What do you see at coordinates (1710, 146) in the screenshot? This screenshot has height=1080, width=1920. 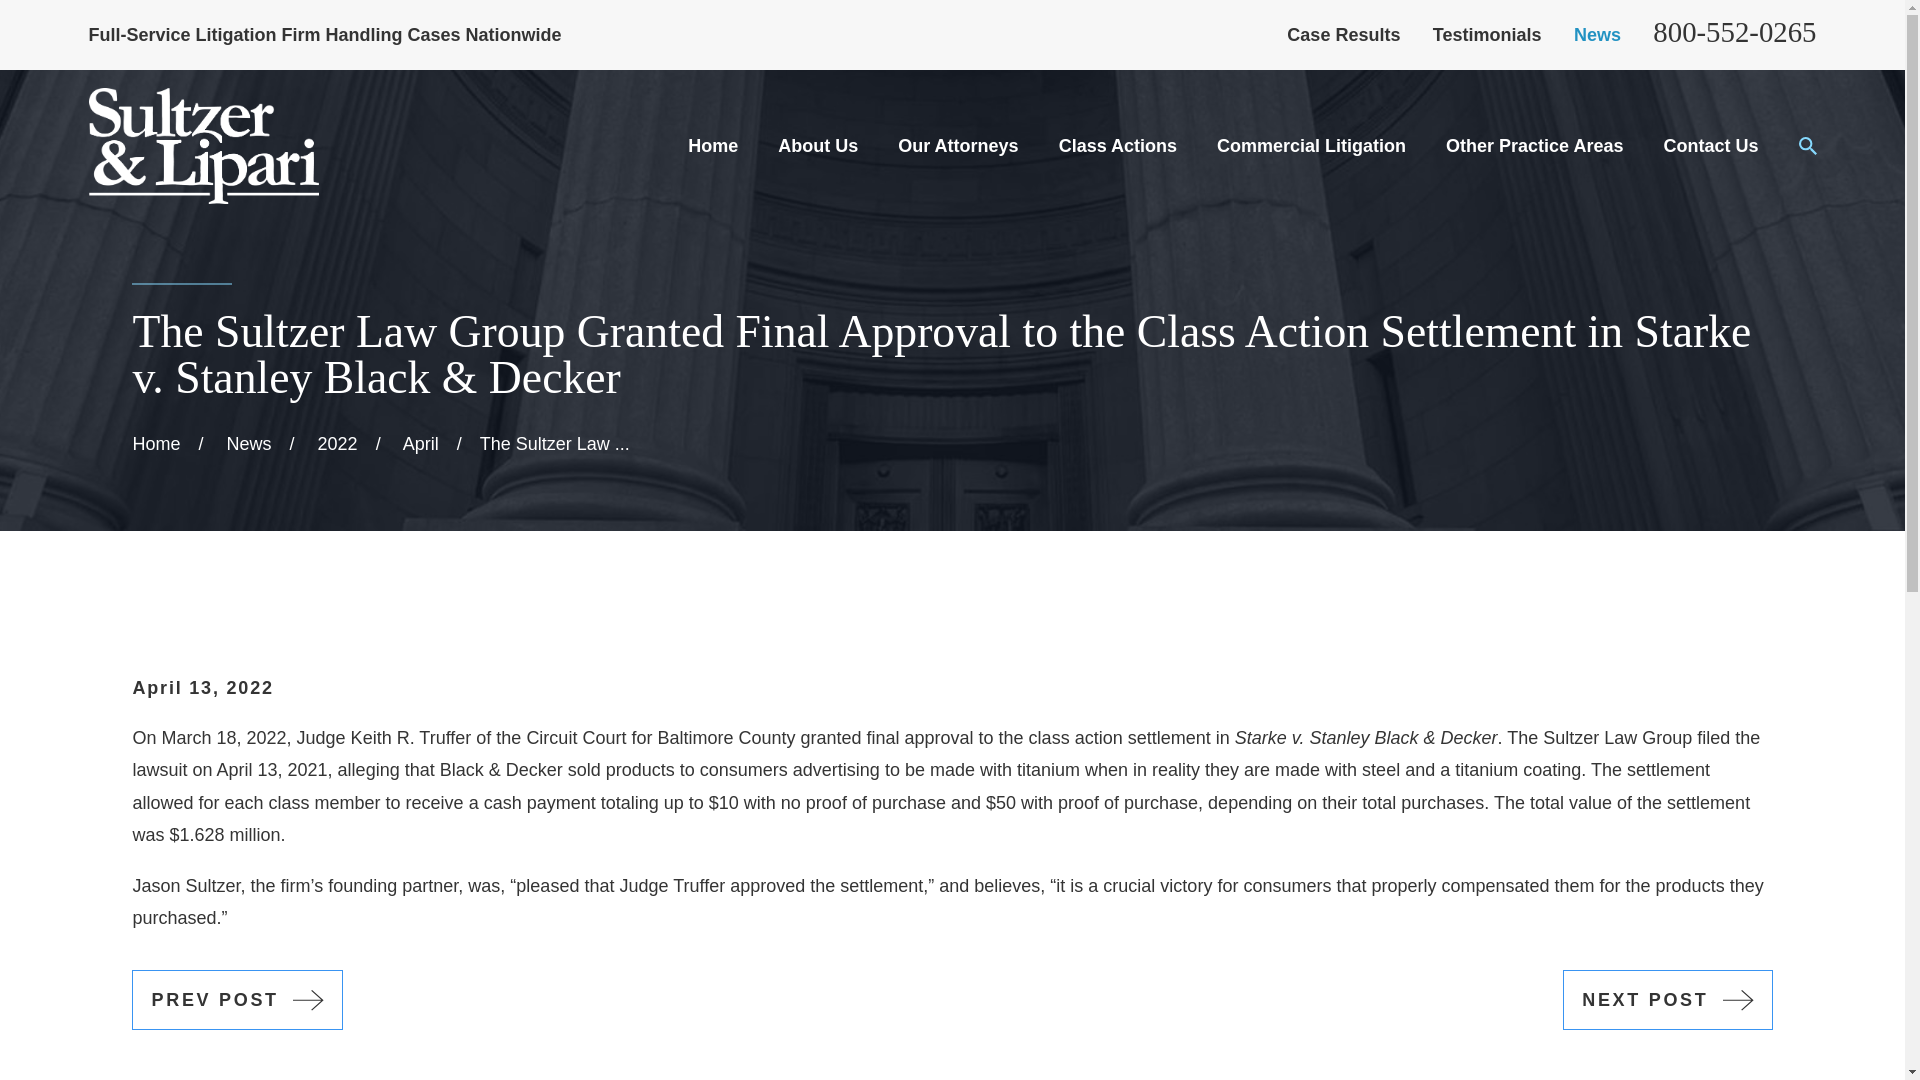 I see `Contact Us` at bounding box center [1710, 146].